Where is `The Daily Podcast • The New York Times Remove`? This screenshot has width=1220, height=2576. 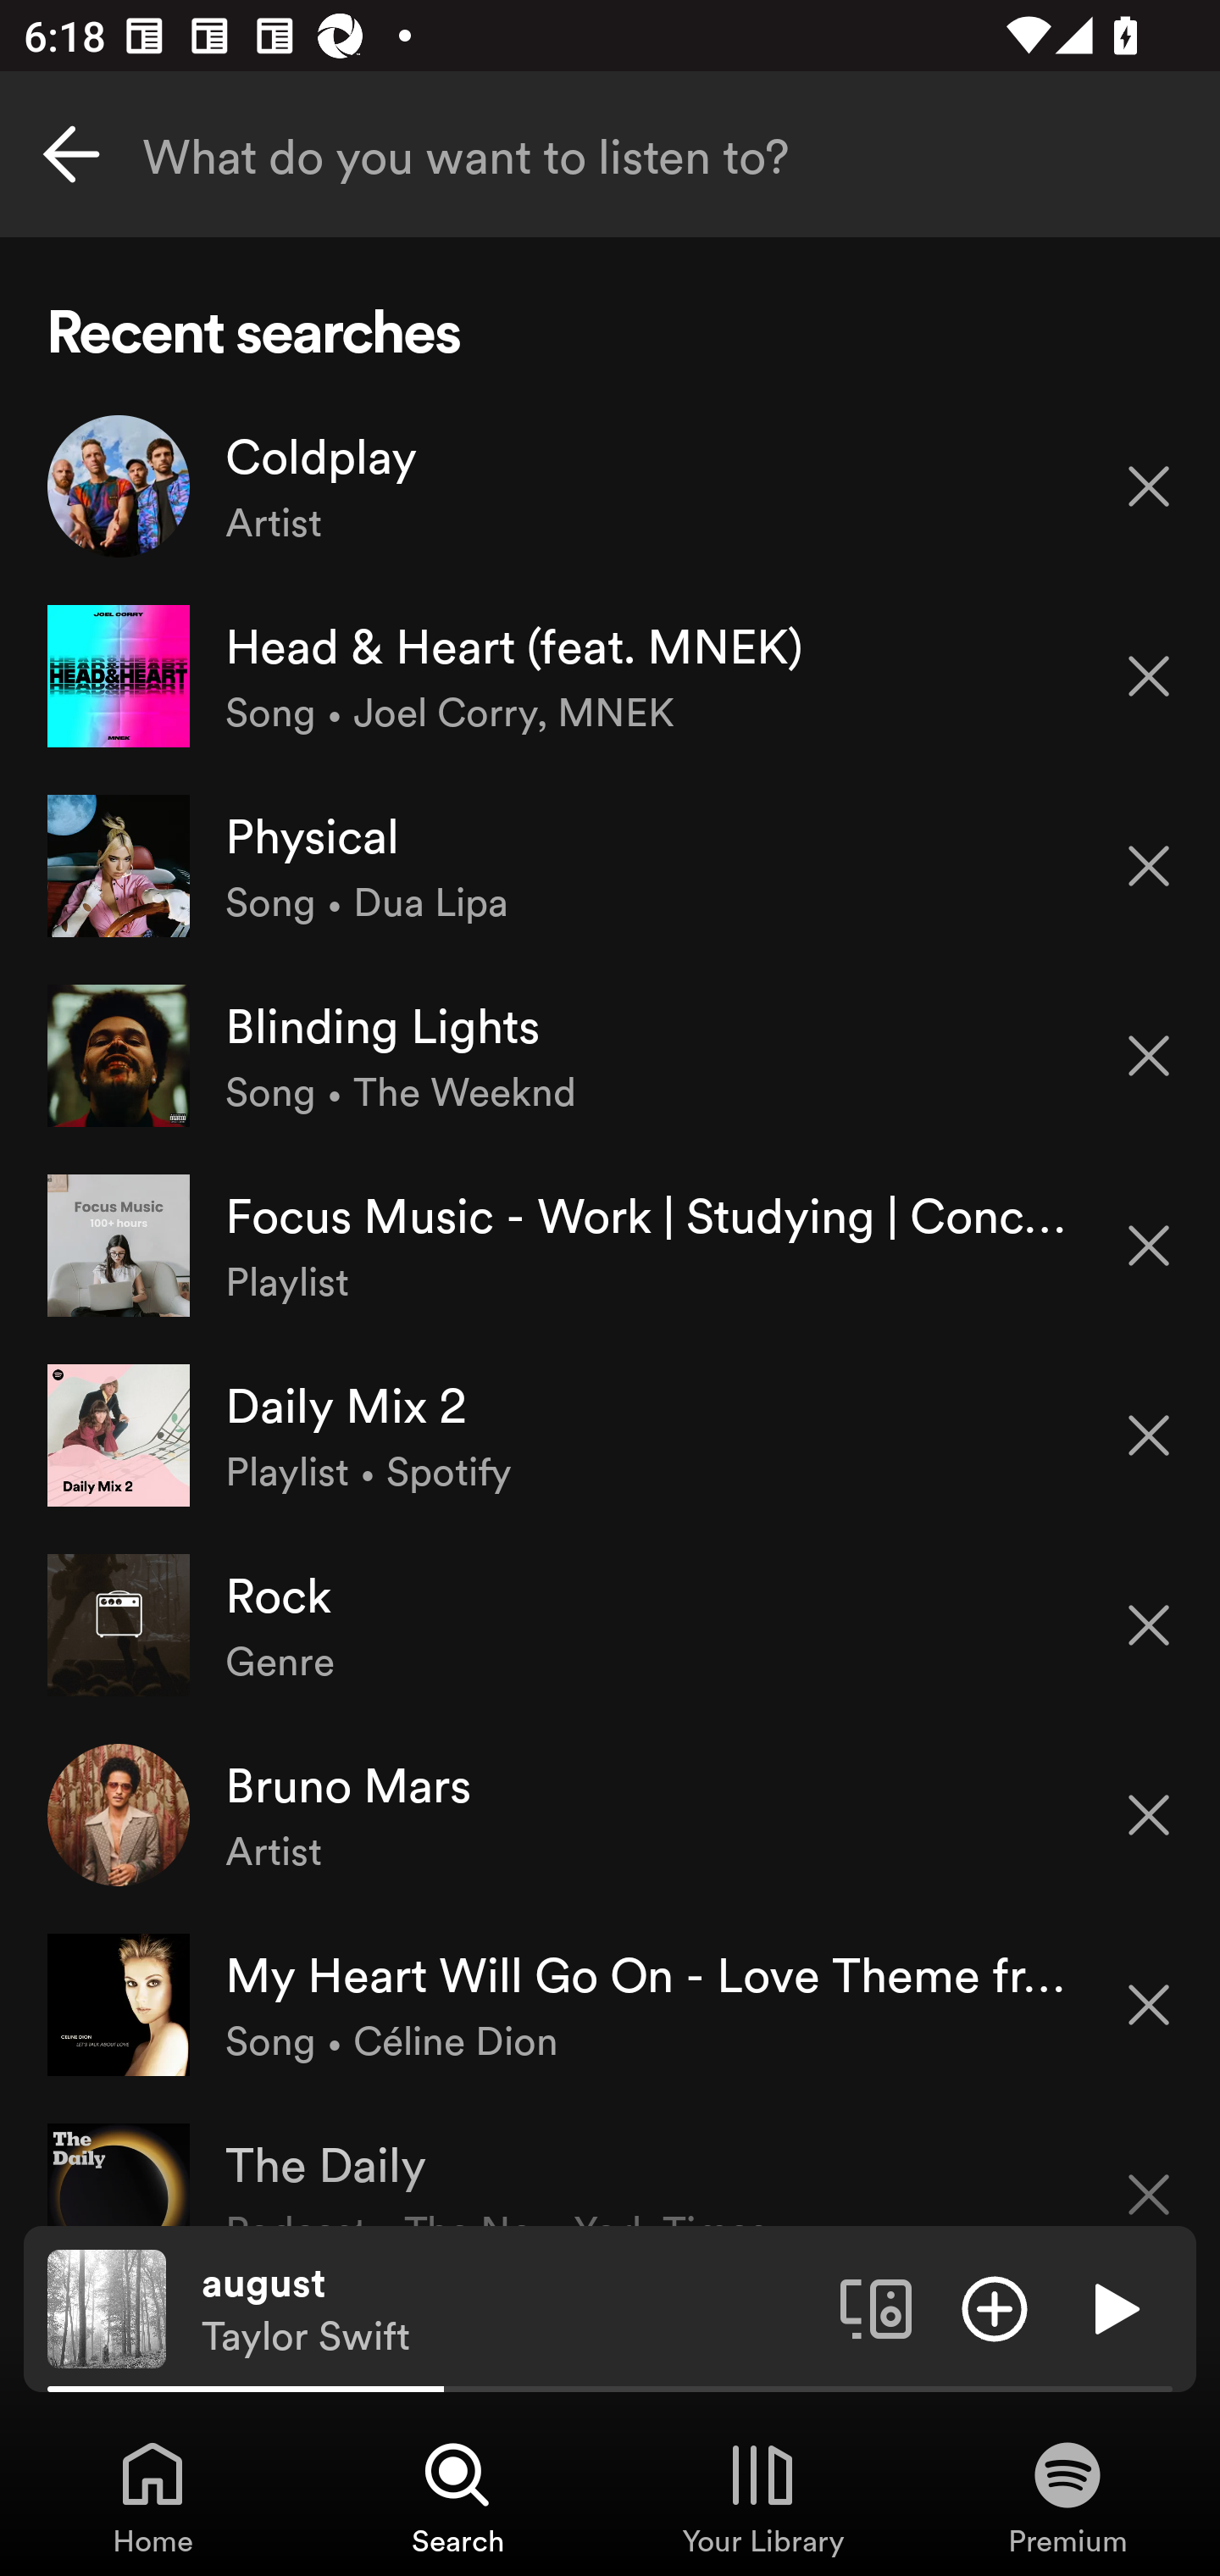
The Daily Podcast • The New York Times Remove is located at coordinates (610, 2162).